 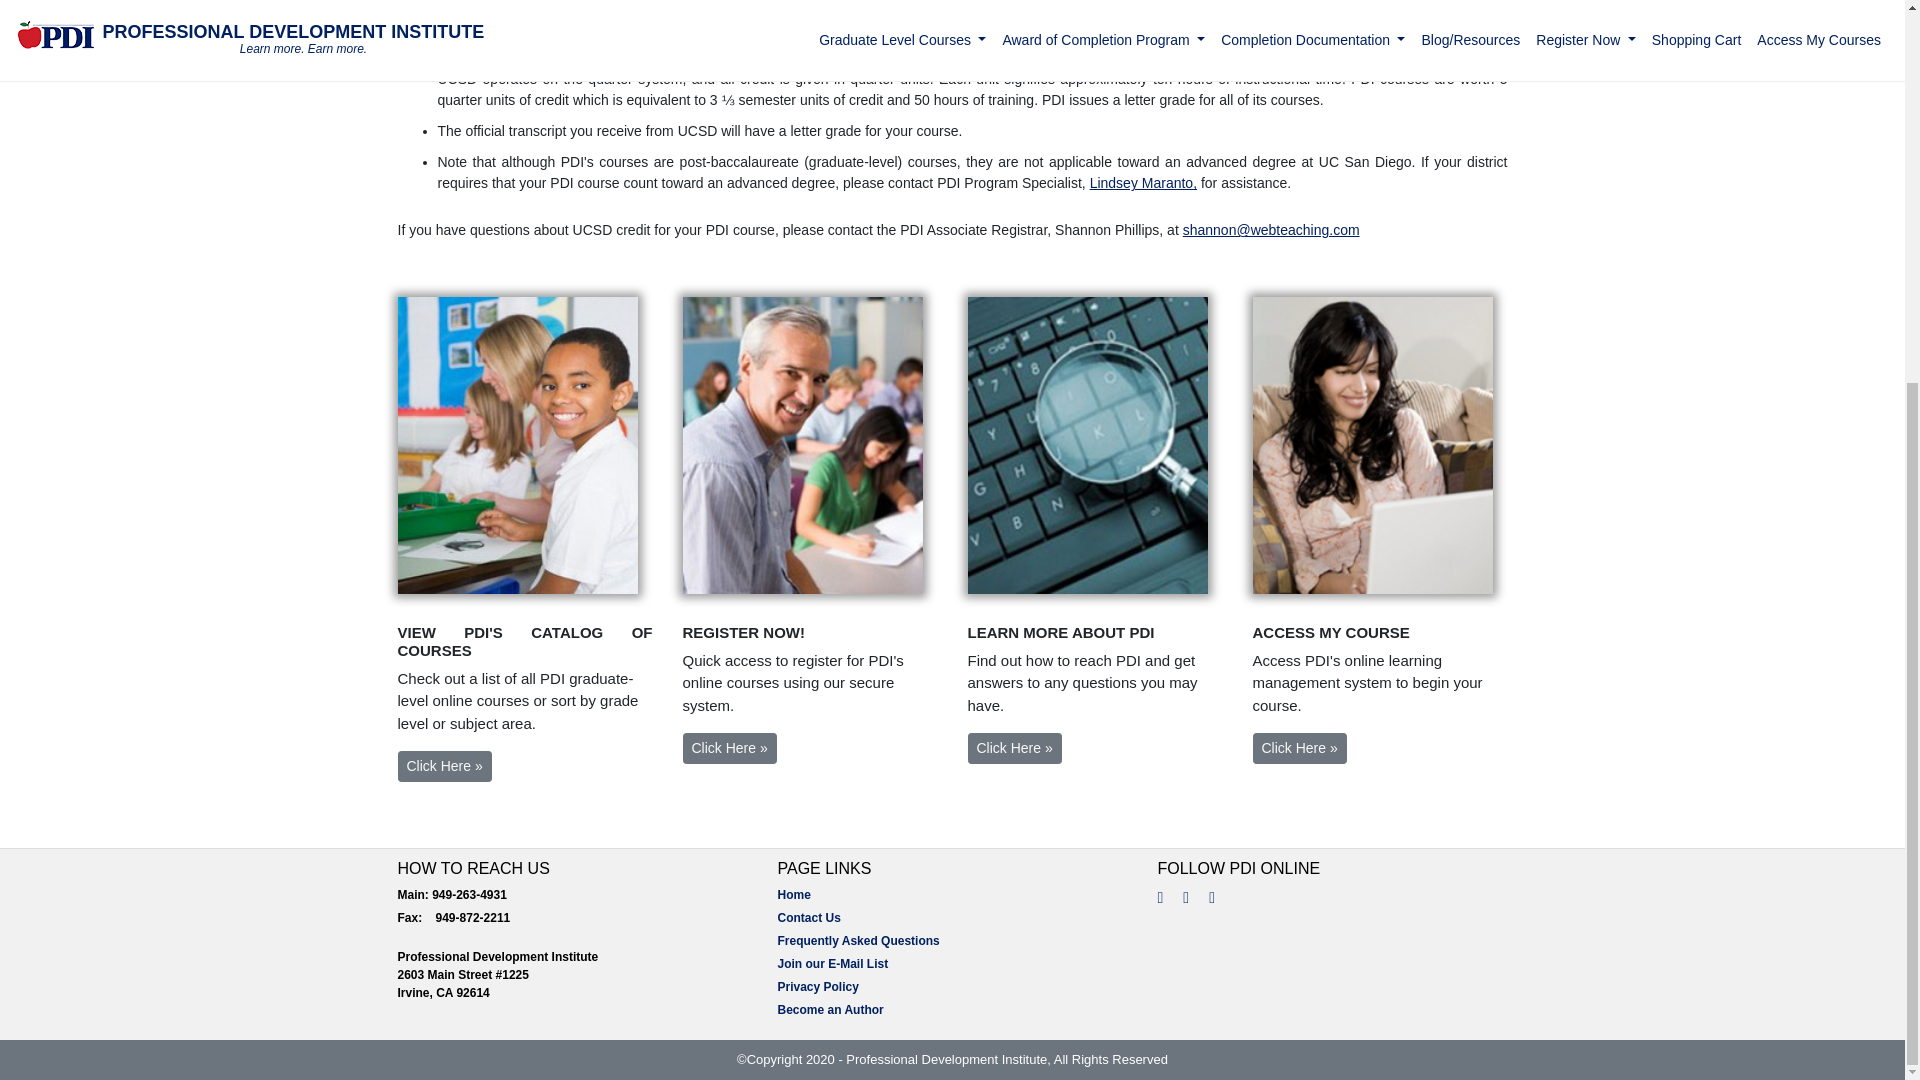 What do you see at coordinates (1143, 182) in the screenshot?
I see `Lindsey Maranto,` at bounding box center [1143, 182].